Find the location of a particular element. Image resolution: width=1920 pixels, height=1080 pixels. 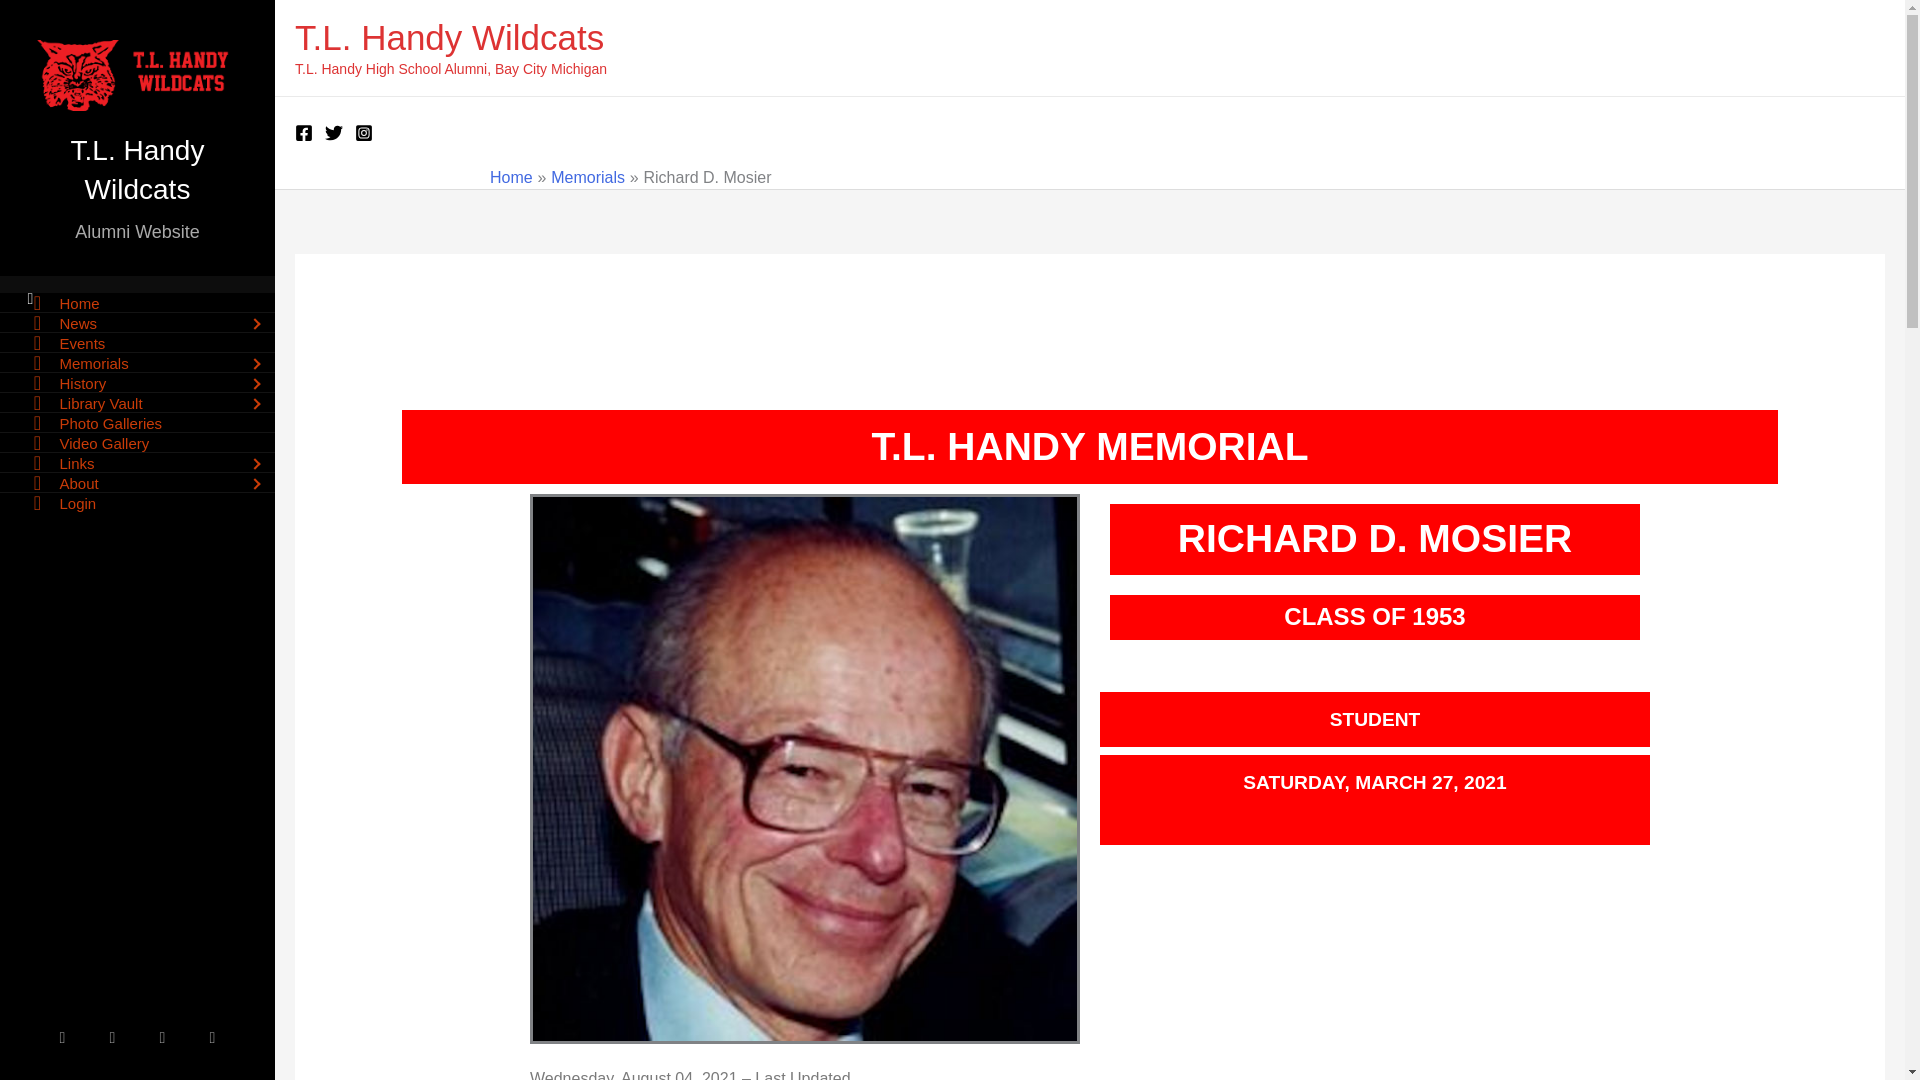

Photo Galleries is located at coordinates (137, 422).